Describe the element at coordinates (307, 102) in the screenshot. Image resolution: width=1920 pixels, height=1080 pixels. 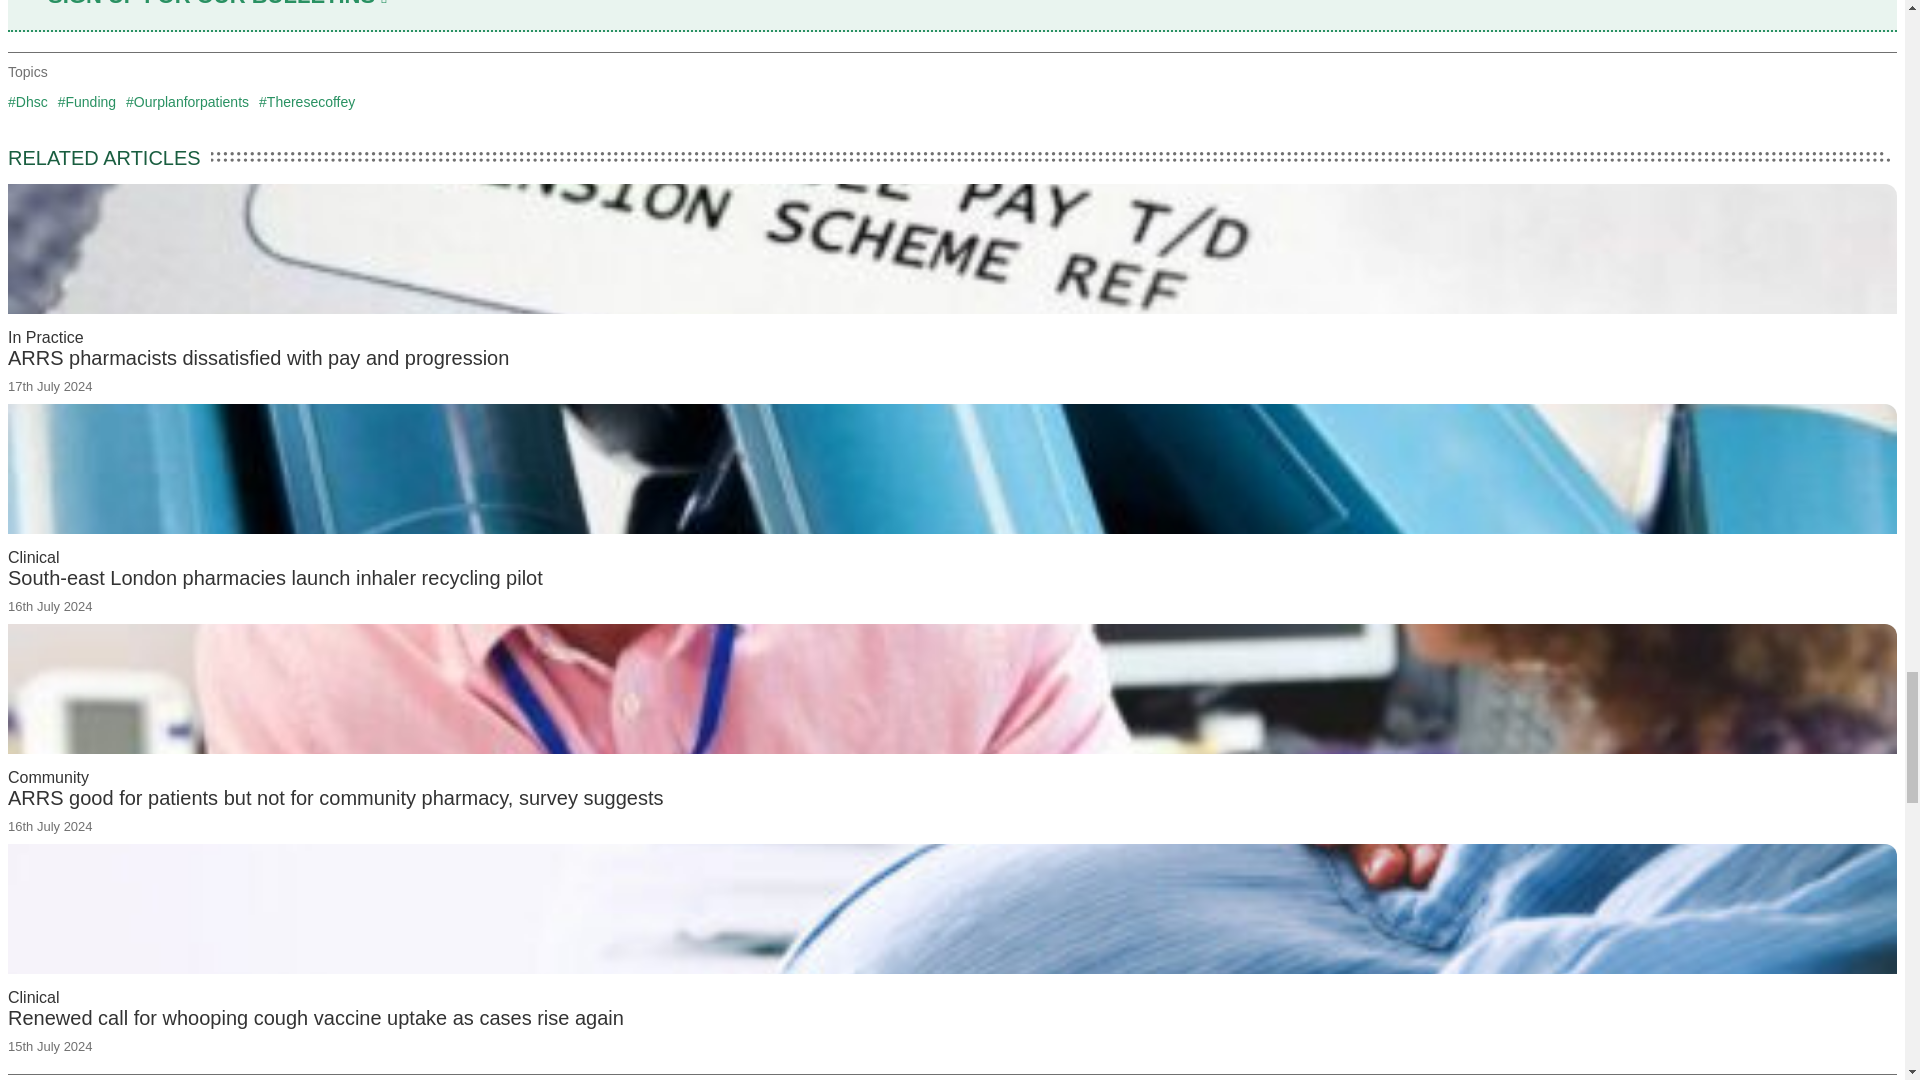
I see `View more for therese coffey` at that location.